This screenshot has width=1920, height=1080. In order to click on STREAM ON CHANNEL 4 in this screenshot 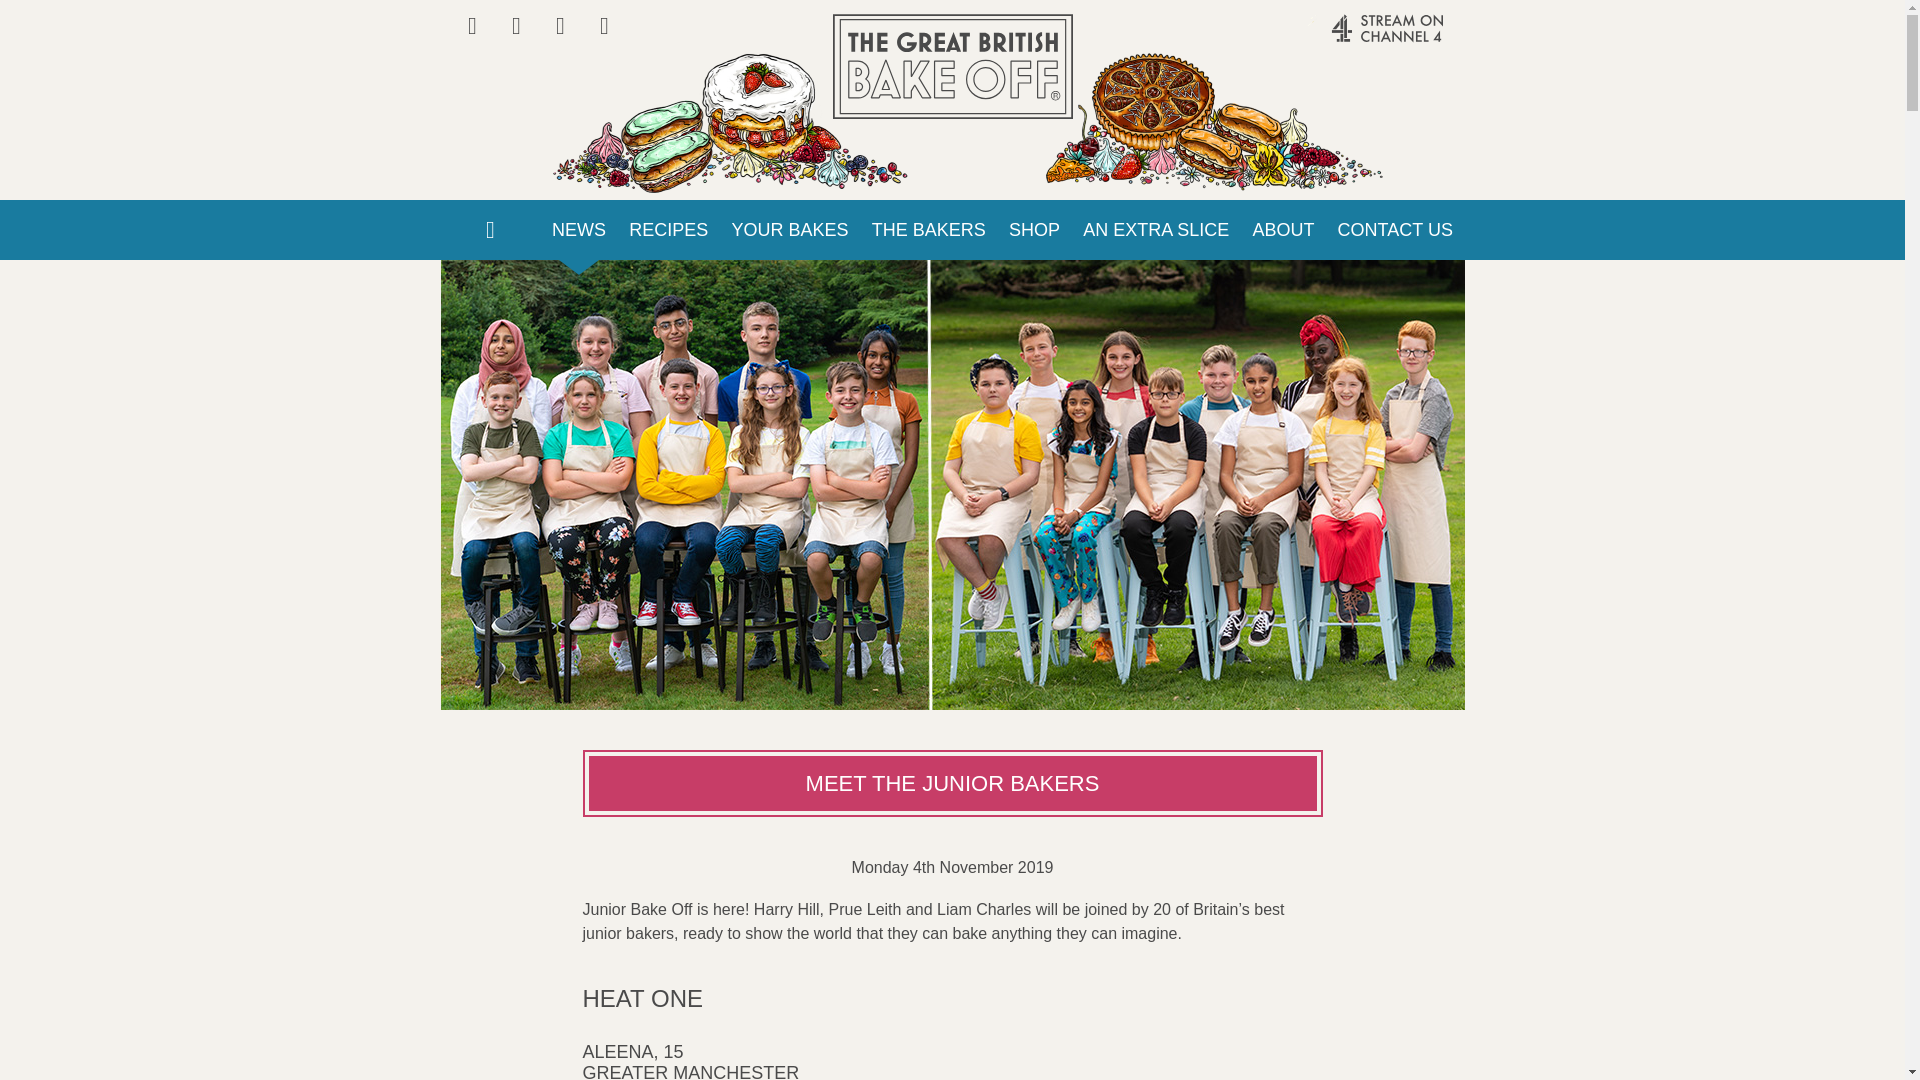, I will do `click(1347, 38)`.